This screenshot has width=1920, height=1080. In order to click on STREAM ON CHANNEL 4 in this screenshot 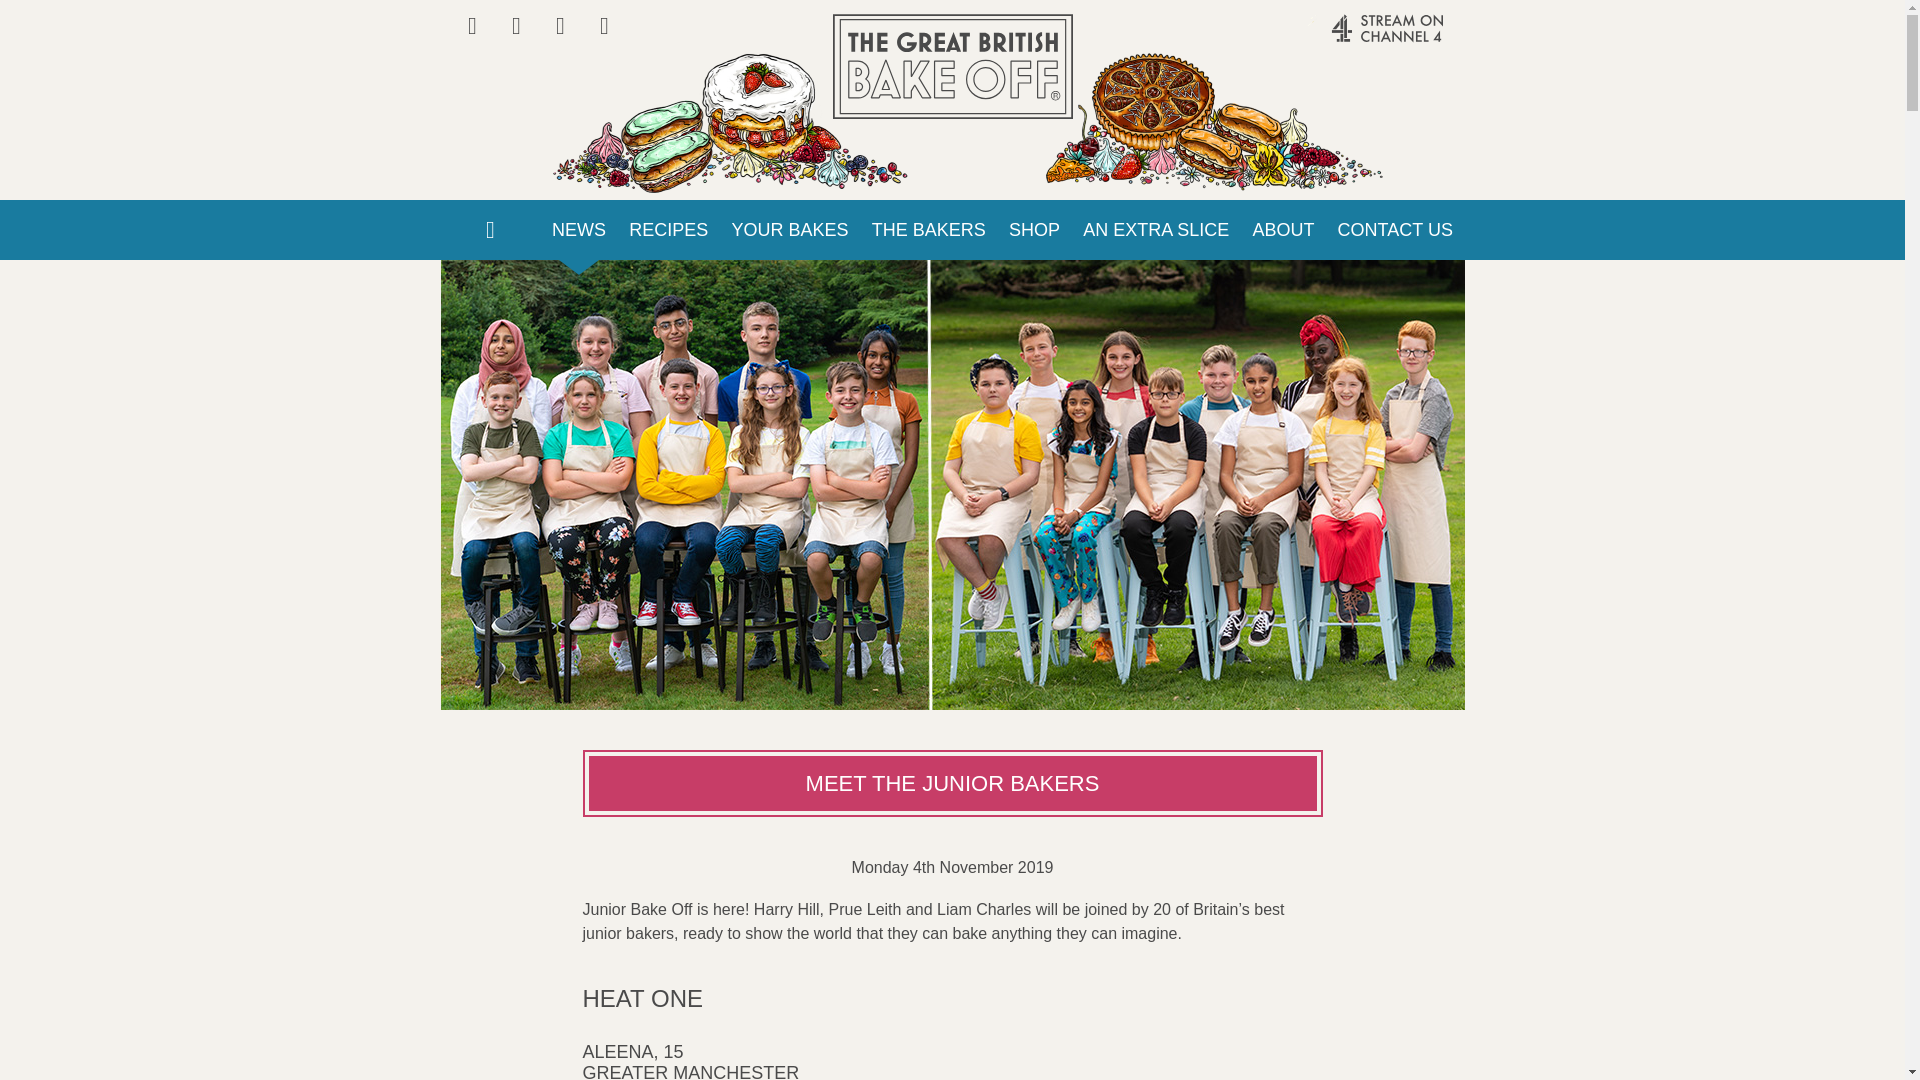, I will do `click(1347, 38)`.